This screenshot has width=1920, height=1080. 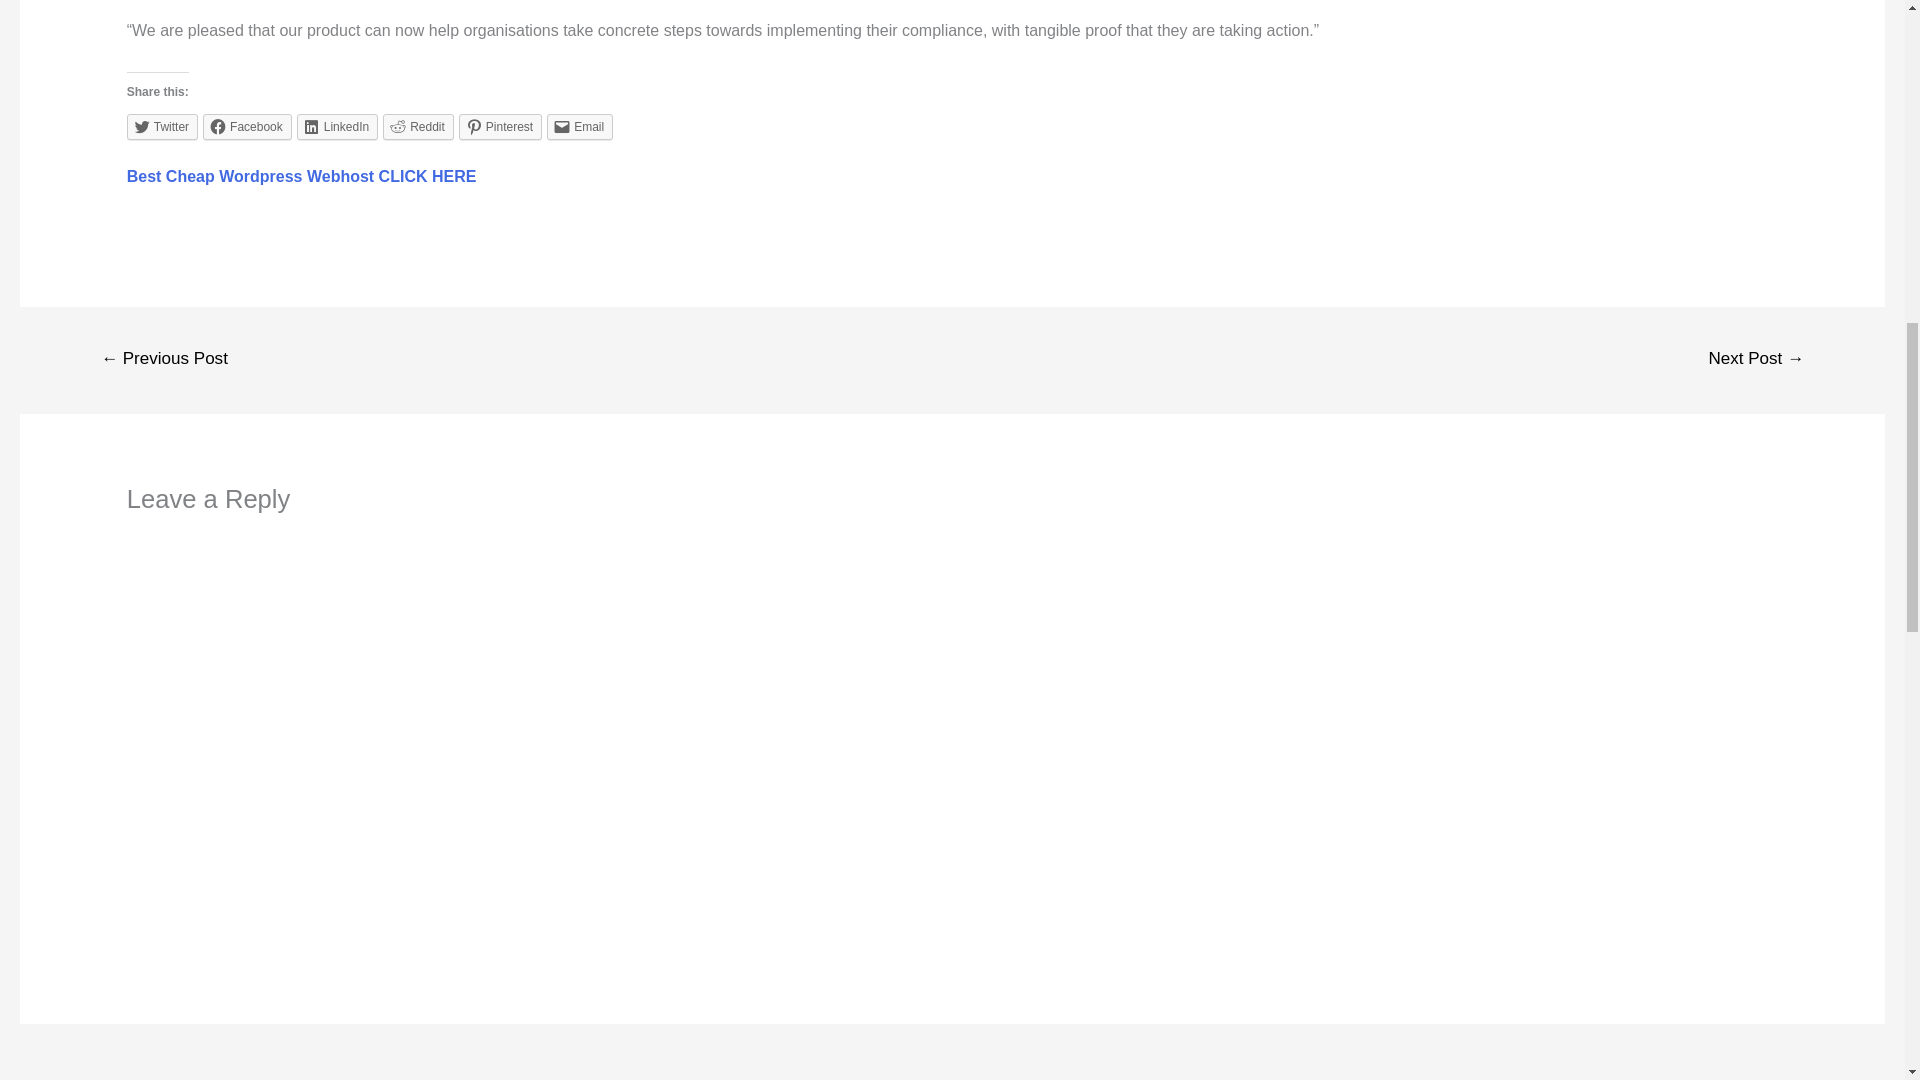 What do you see at coordinates (338, 127) in the screenshot?
I see `LinkedIn` at bounding box center [338, 127].